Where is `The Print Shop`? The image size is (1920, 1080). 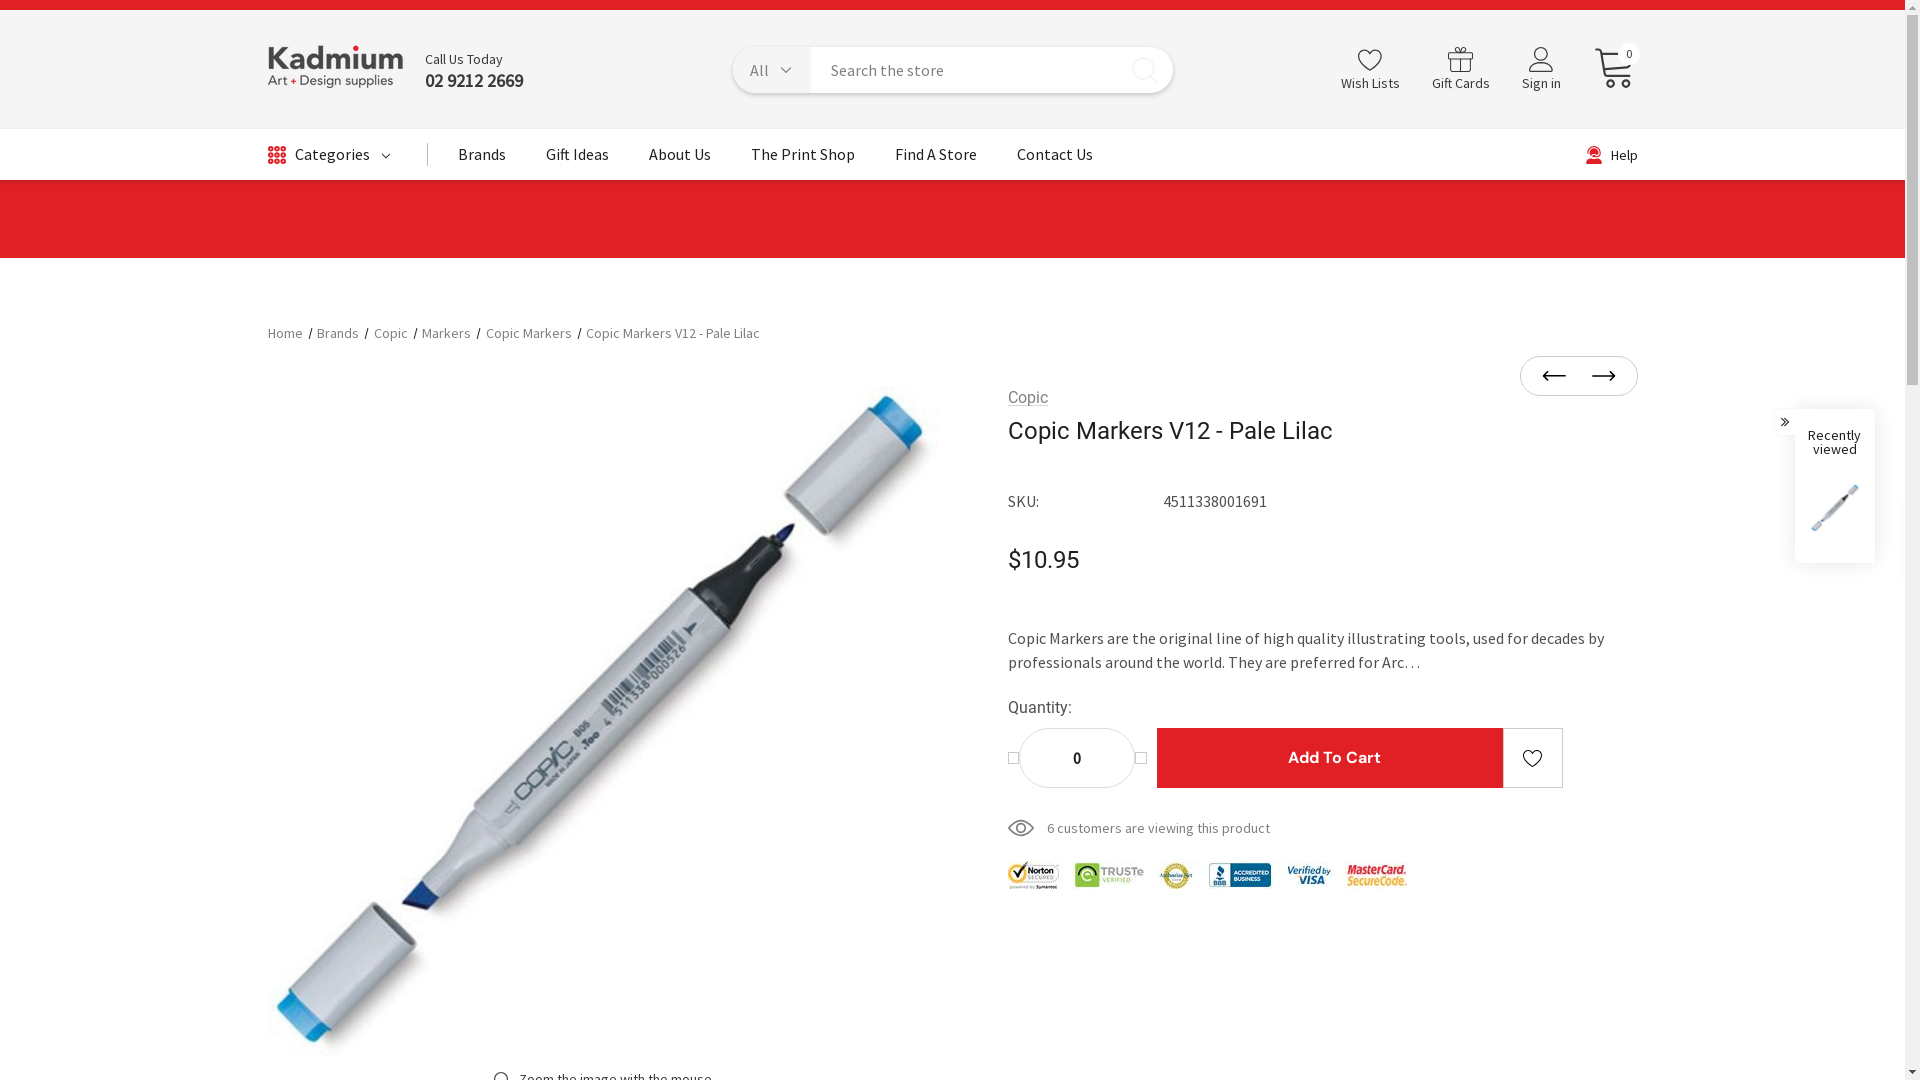 The Print Shop is located at coordinates (802, 160).